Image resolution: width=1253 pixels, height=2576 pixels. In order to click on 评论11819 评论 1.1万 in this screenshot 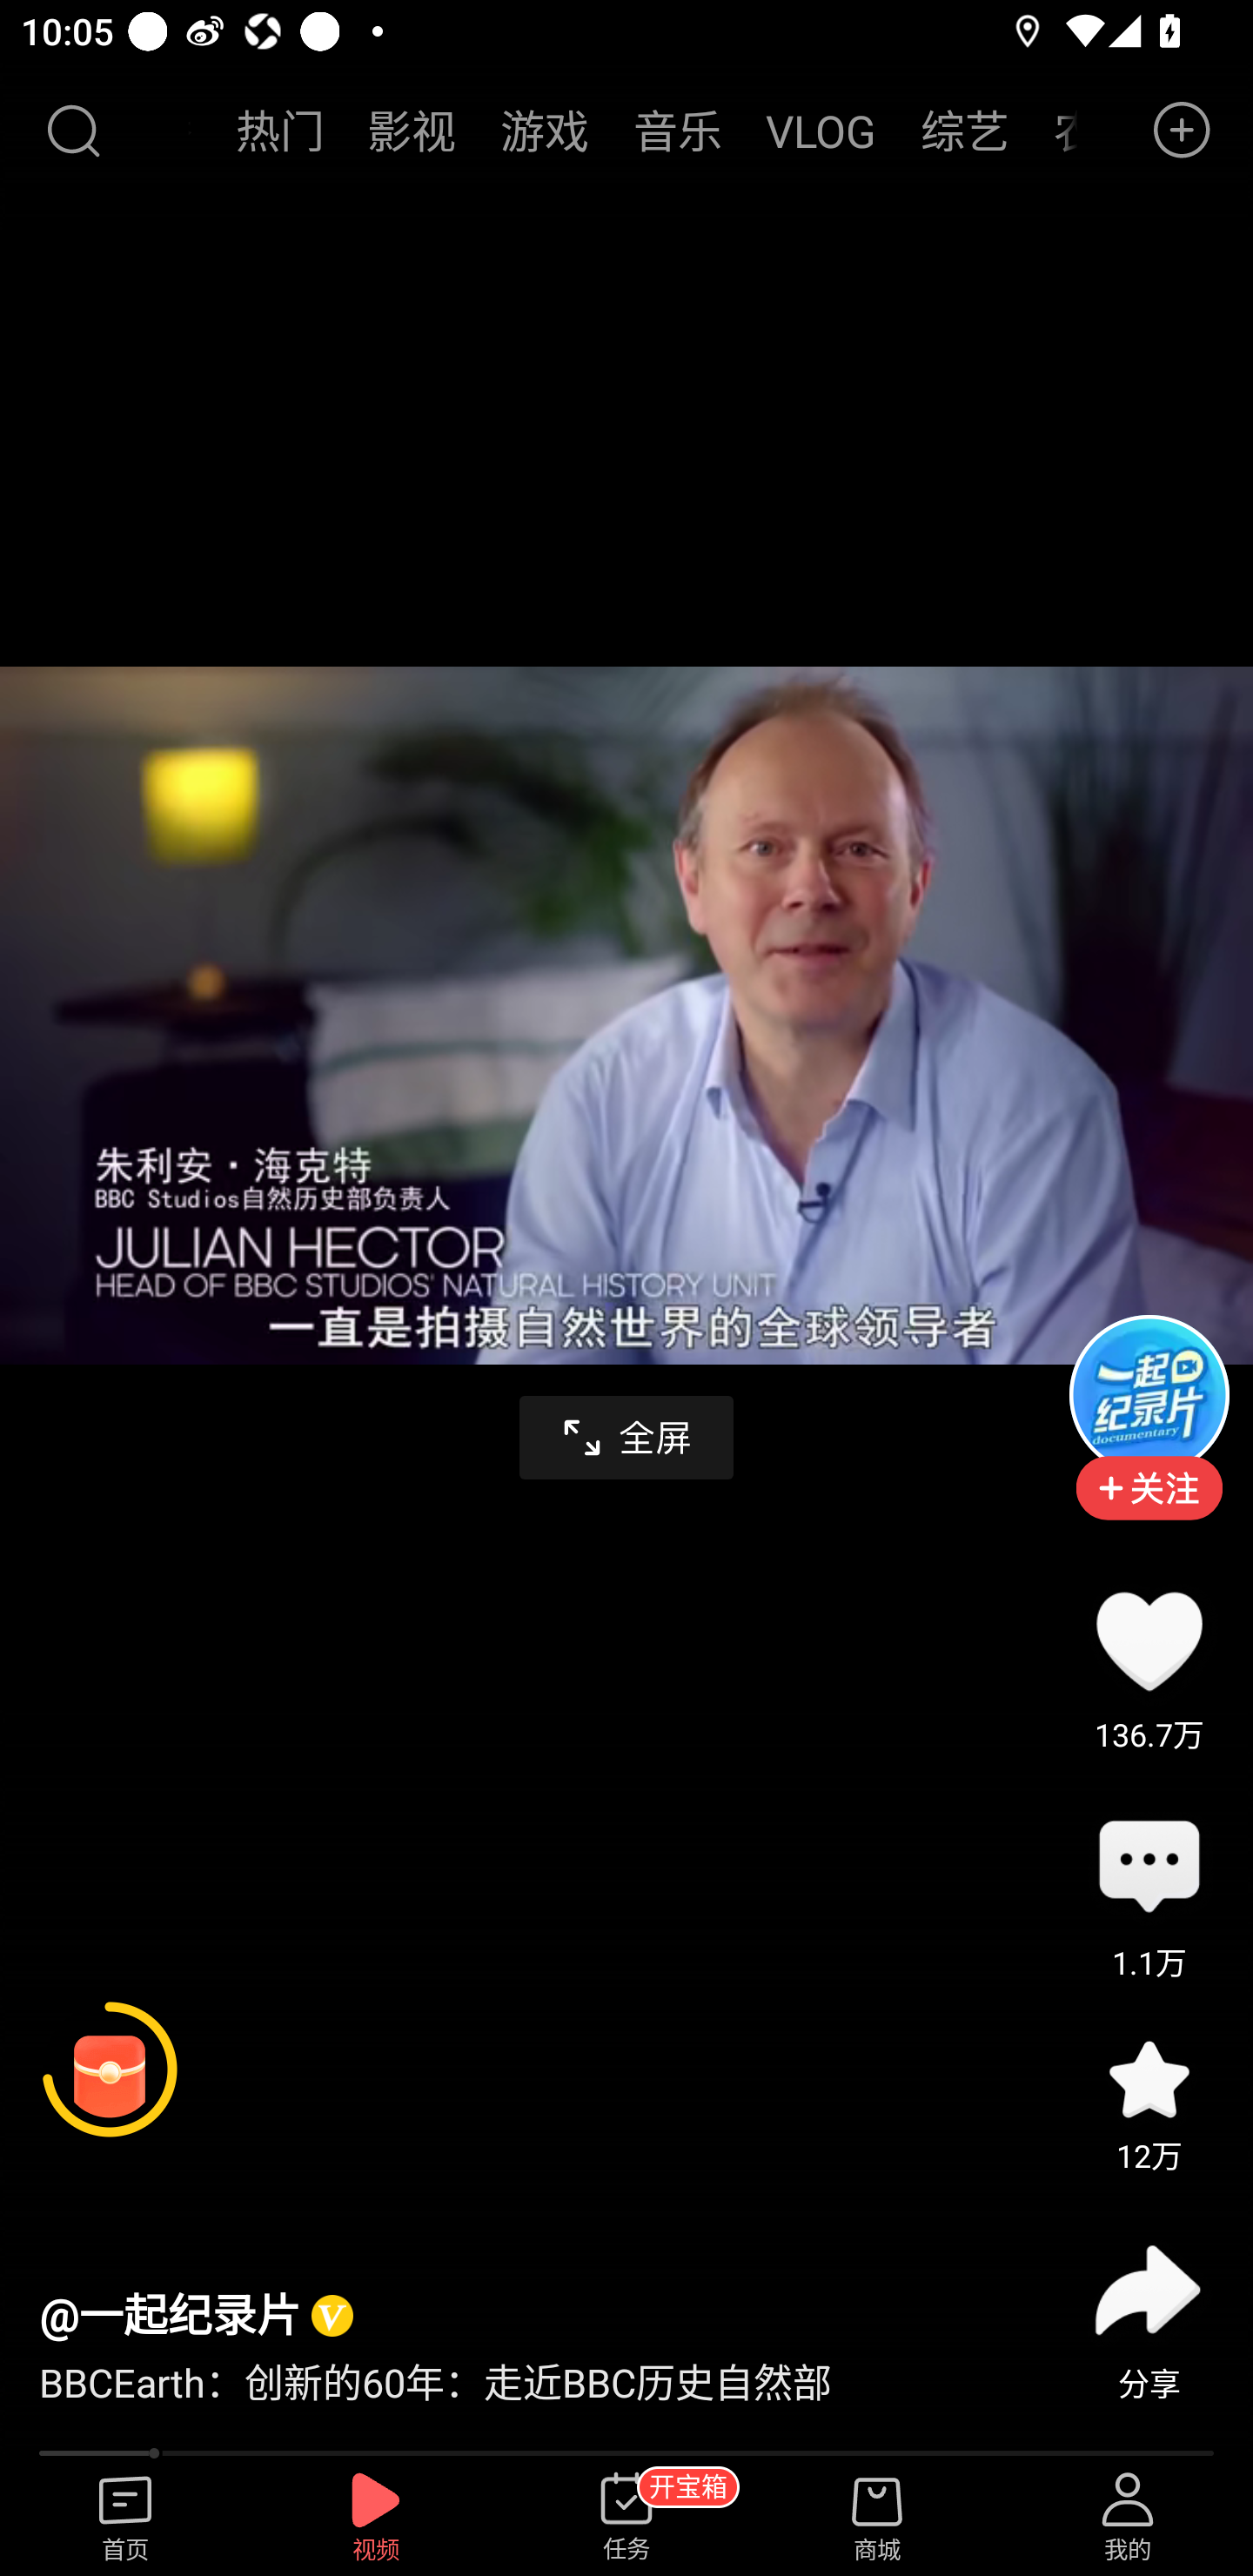, I will do `click(1149, 1868)`.